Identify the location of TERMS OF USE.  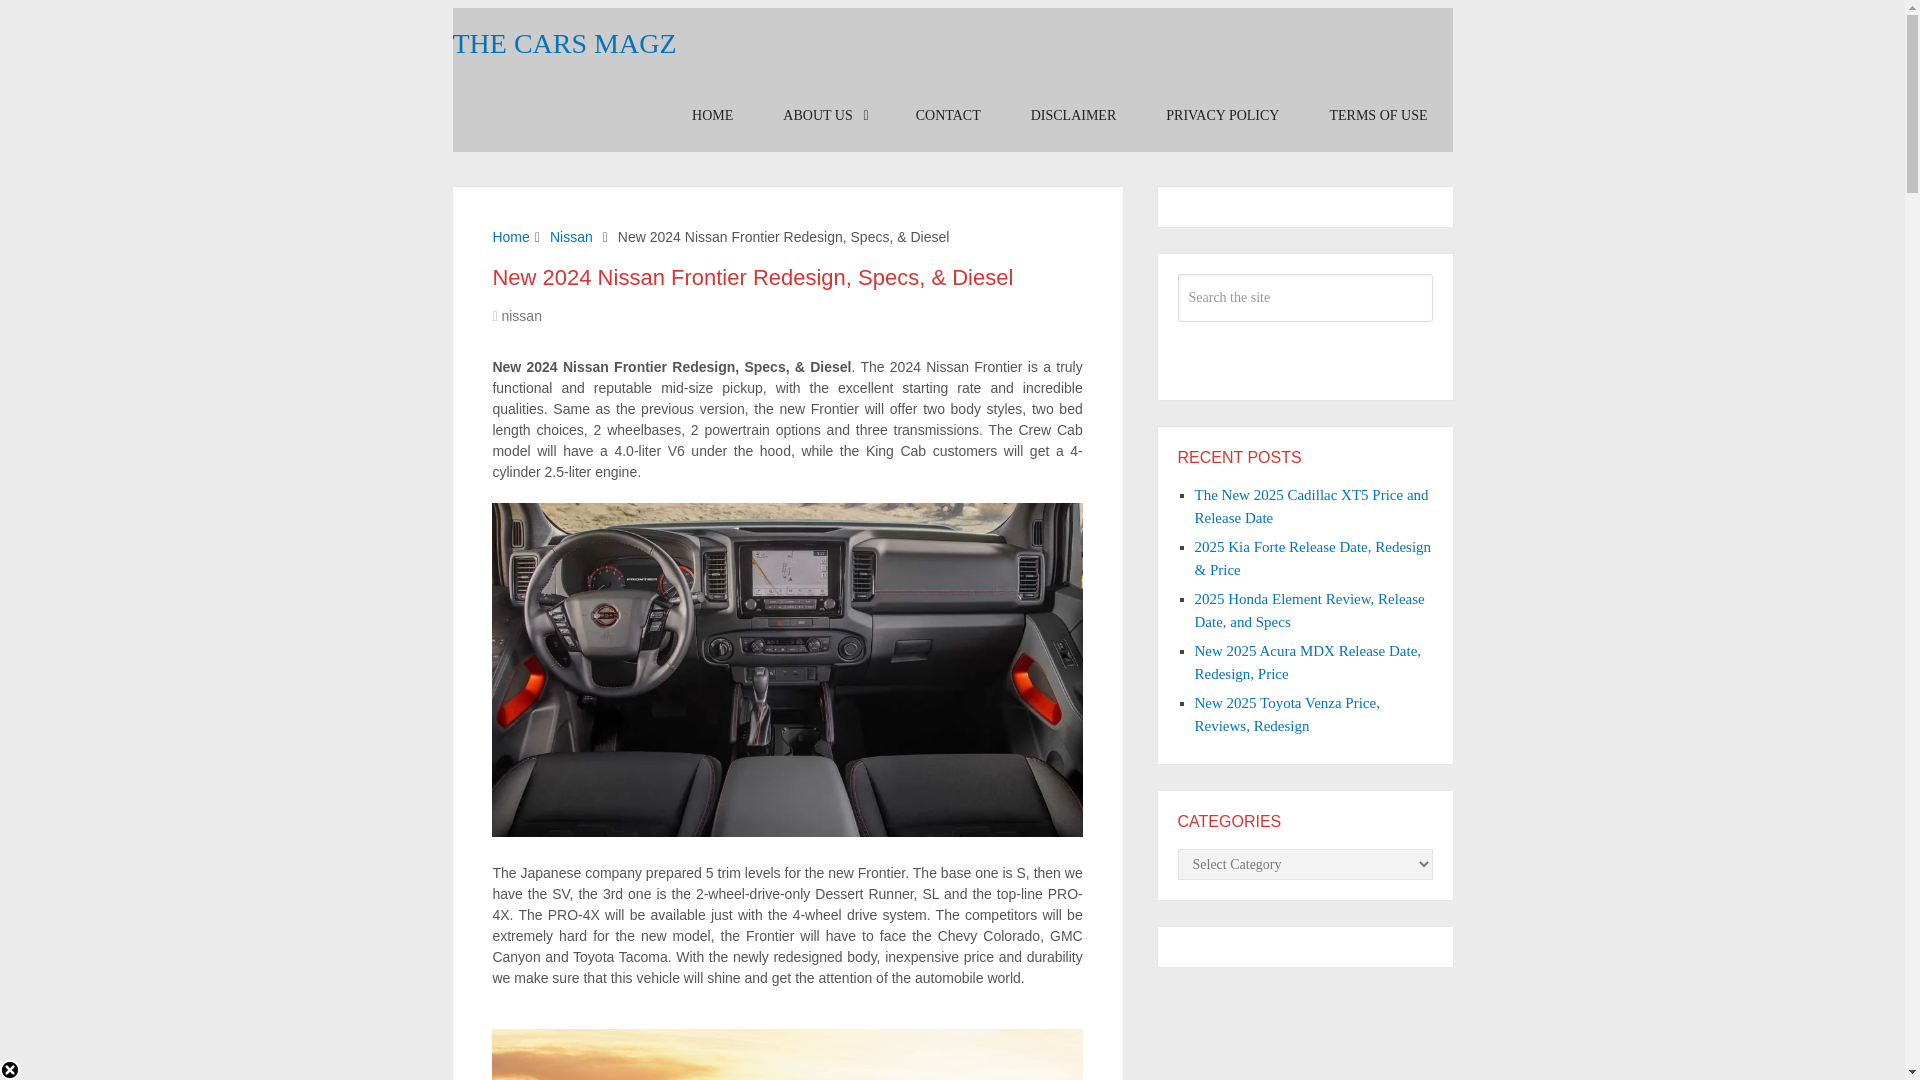
(1377, 116).